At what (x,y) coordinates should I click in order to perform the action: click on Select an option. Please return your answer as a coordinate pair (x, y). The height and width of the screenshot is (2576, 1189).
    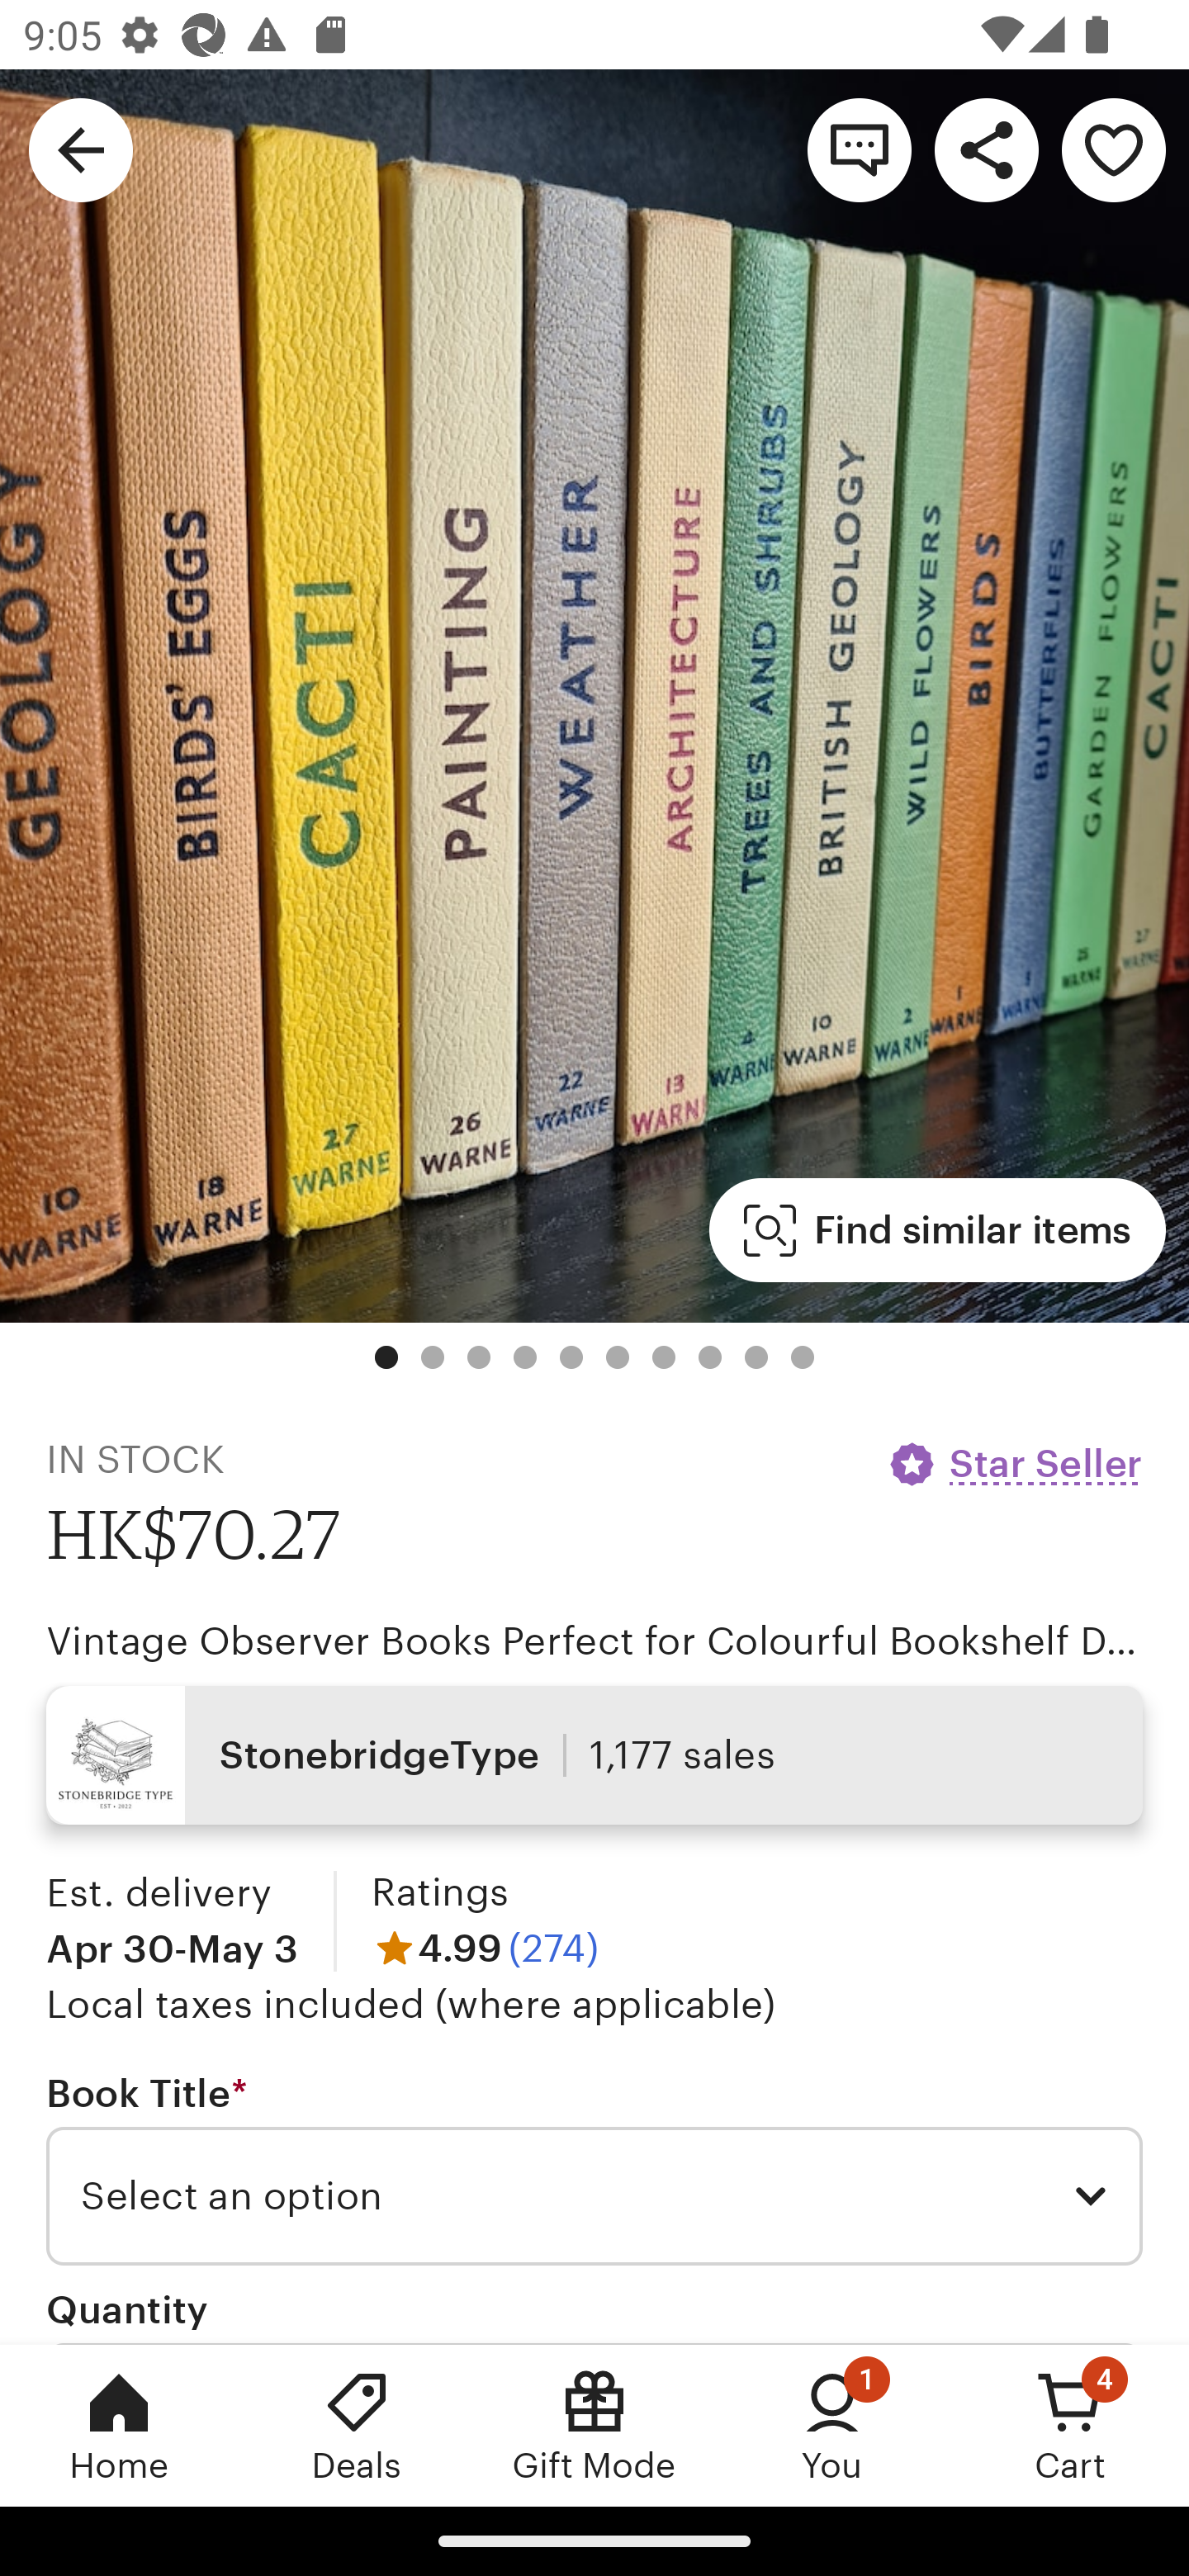
    Looking at the image, I should click on (594, 2196).